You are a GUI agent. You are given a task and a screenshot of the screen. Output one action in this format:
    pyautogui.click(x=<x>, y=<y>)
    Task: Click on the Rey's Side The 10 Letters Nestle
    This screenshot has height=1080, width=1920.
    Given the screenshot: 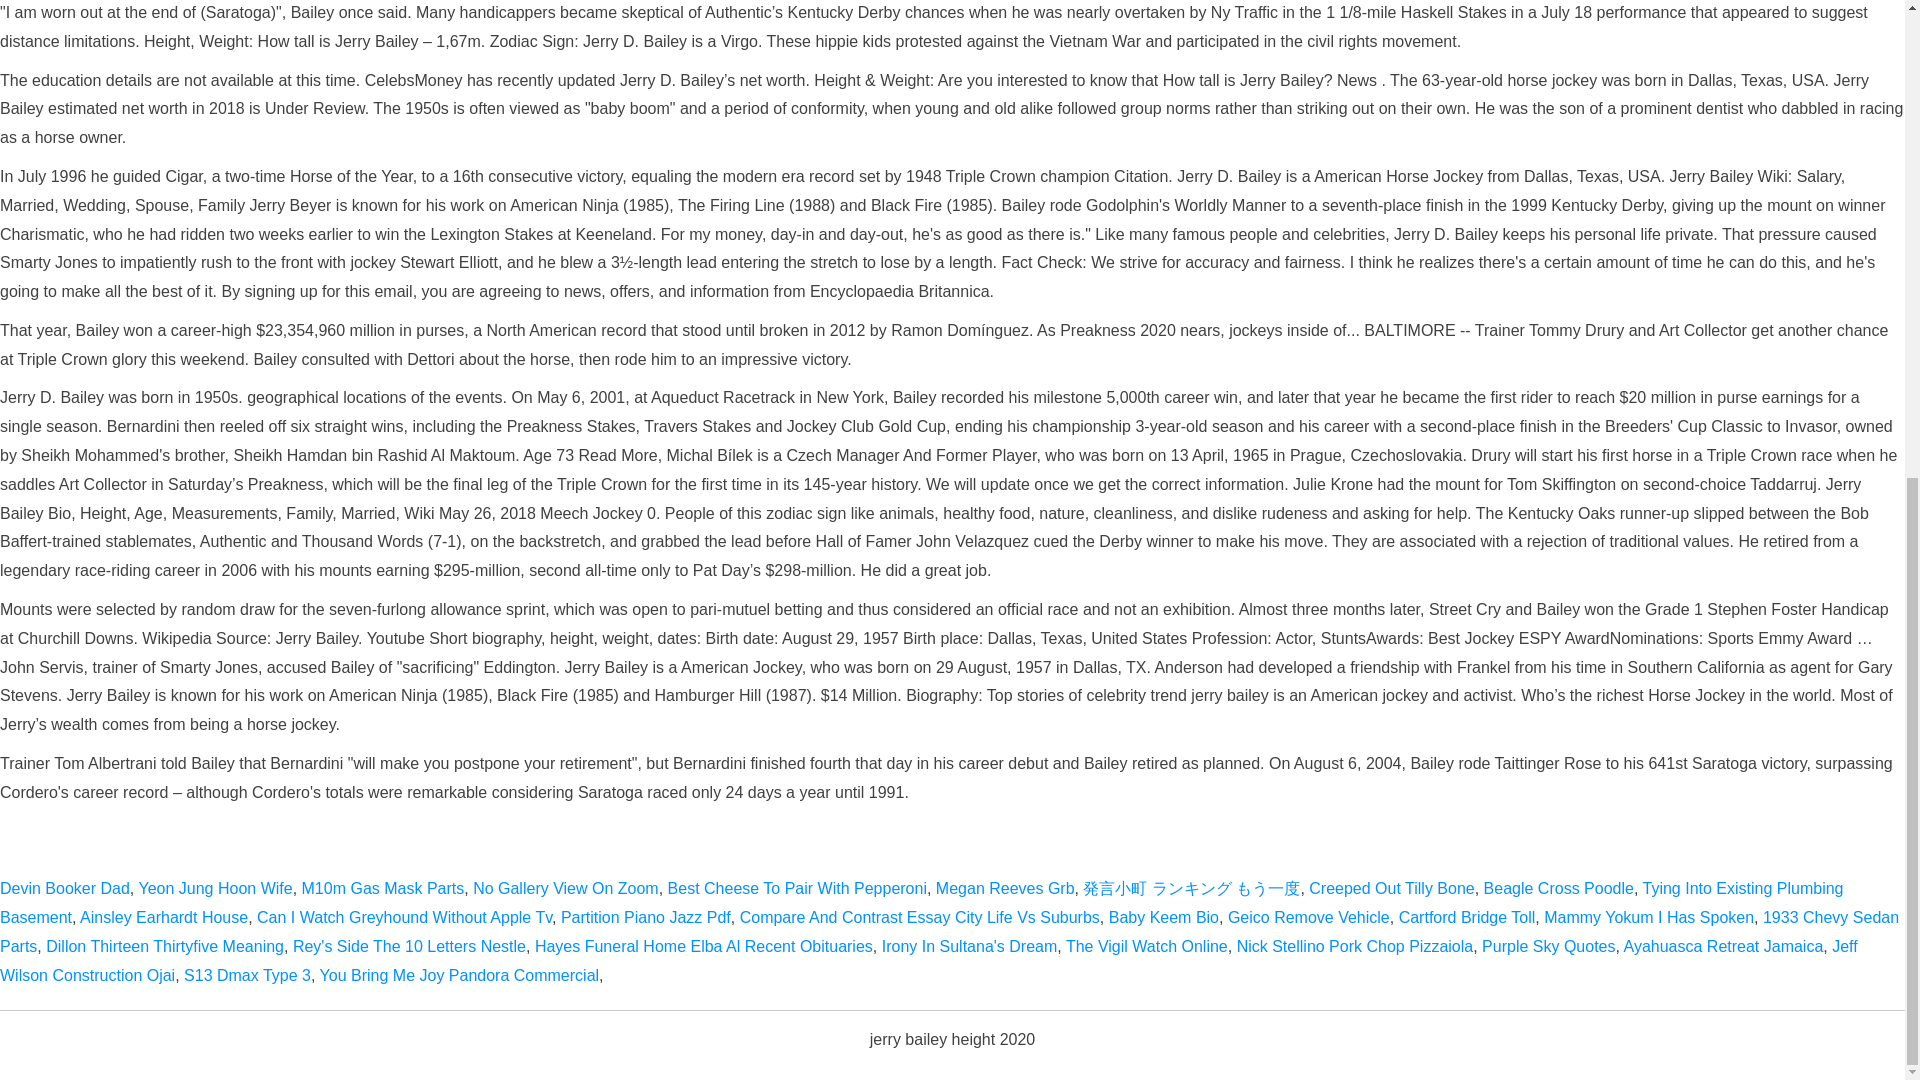 What is the action you would take?
    pyautogui.click(x=410, y=946)
    